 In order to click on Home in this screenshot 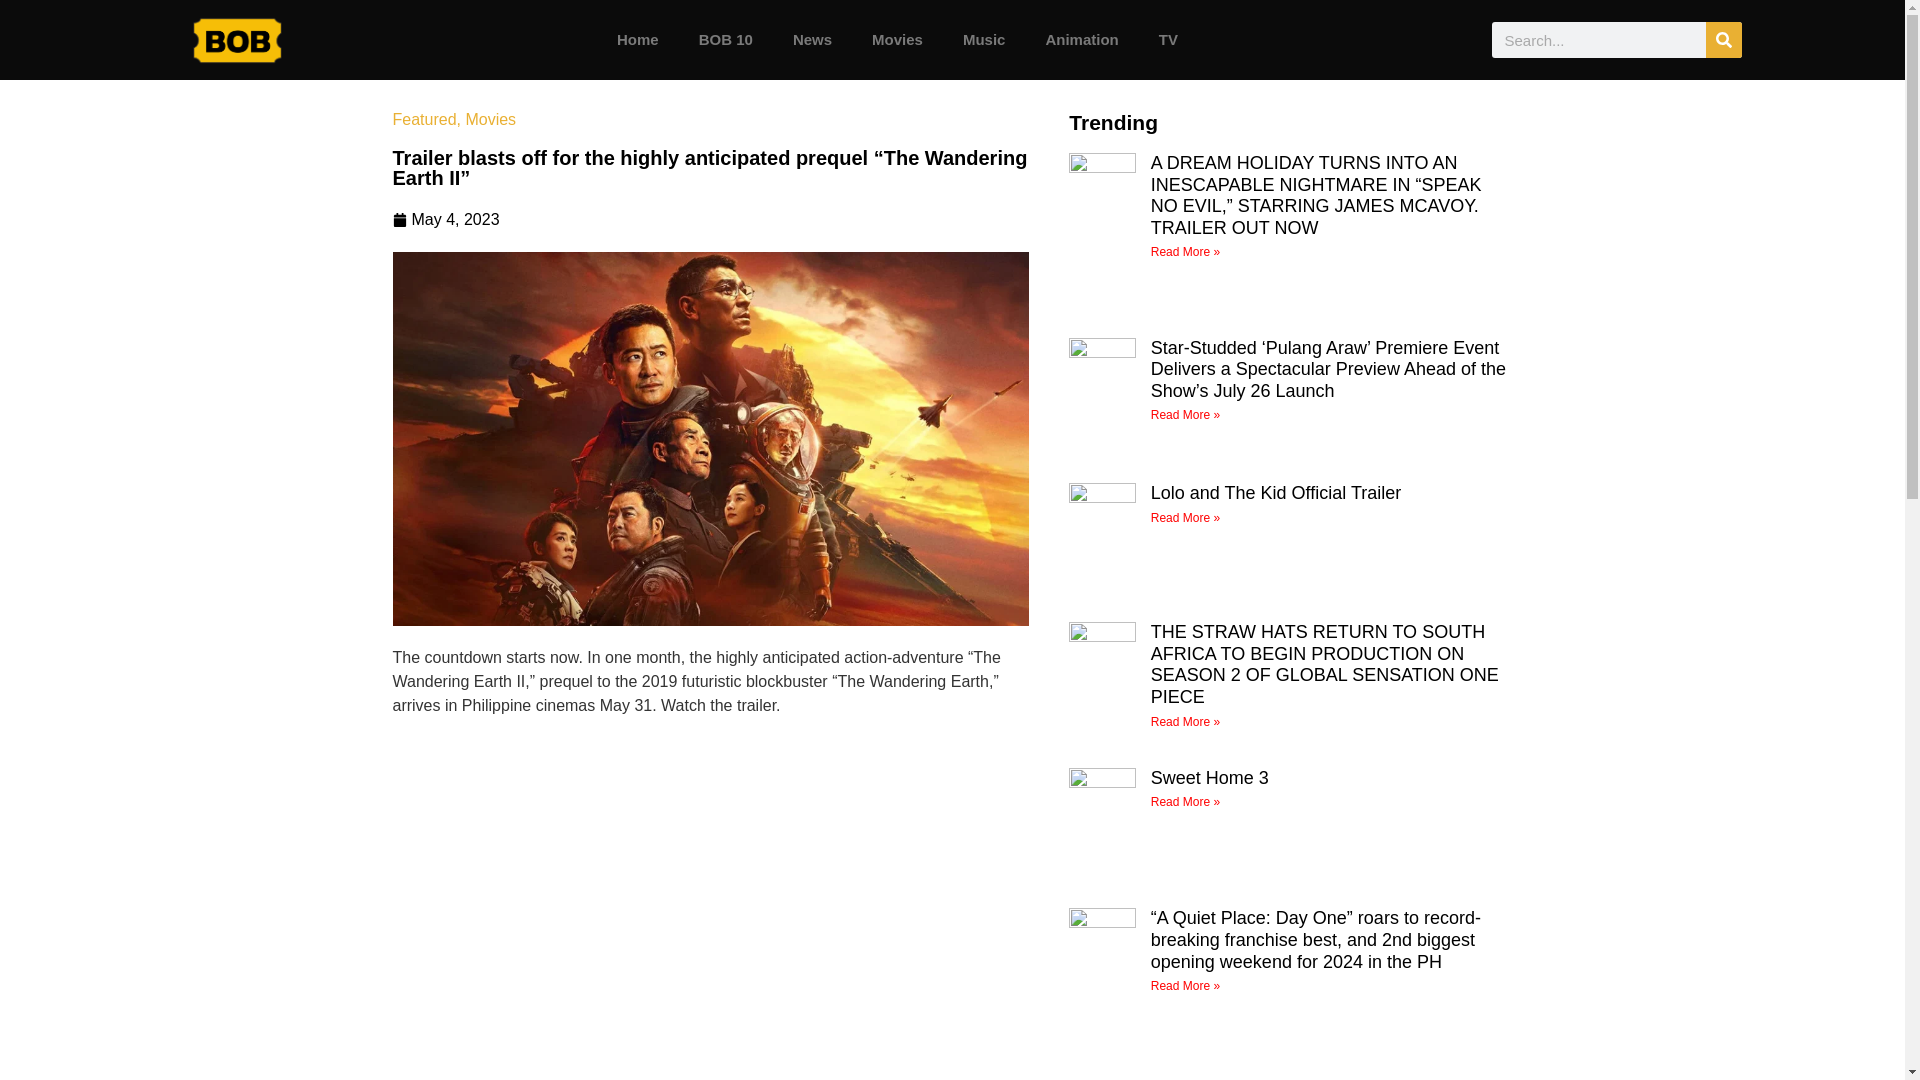, I will do `click(638, 40)`.